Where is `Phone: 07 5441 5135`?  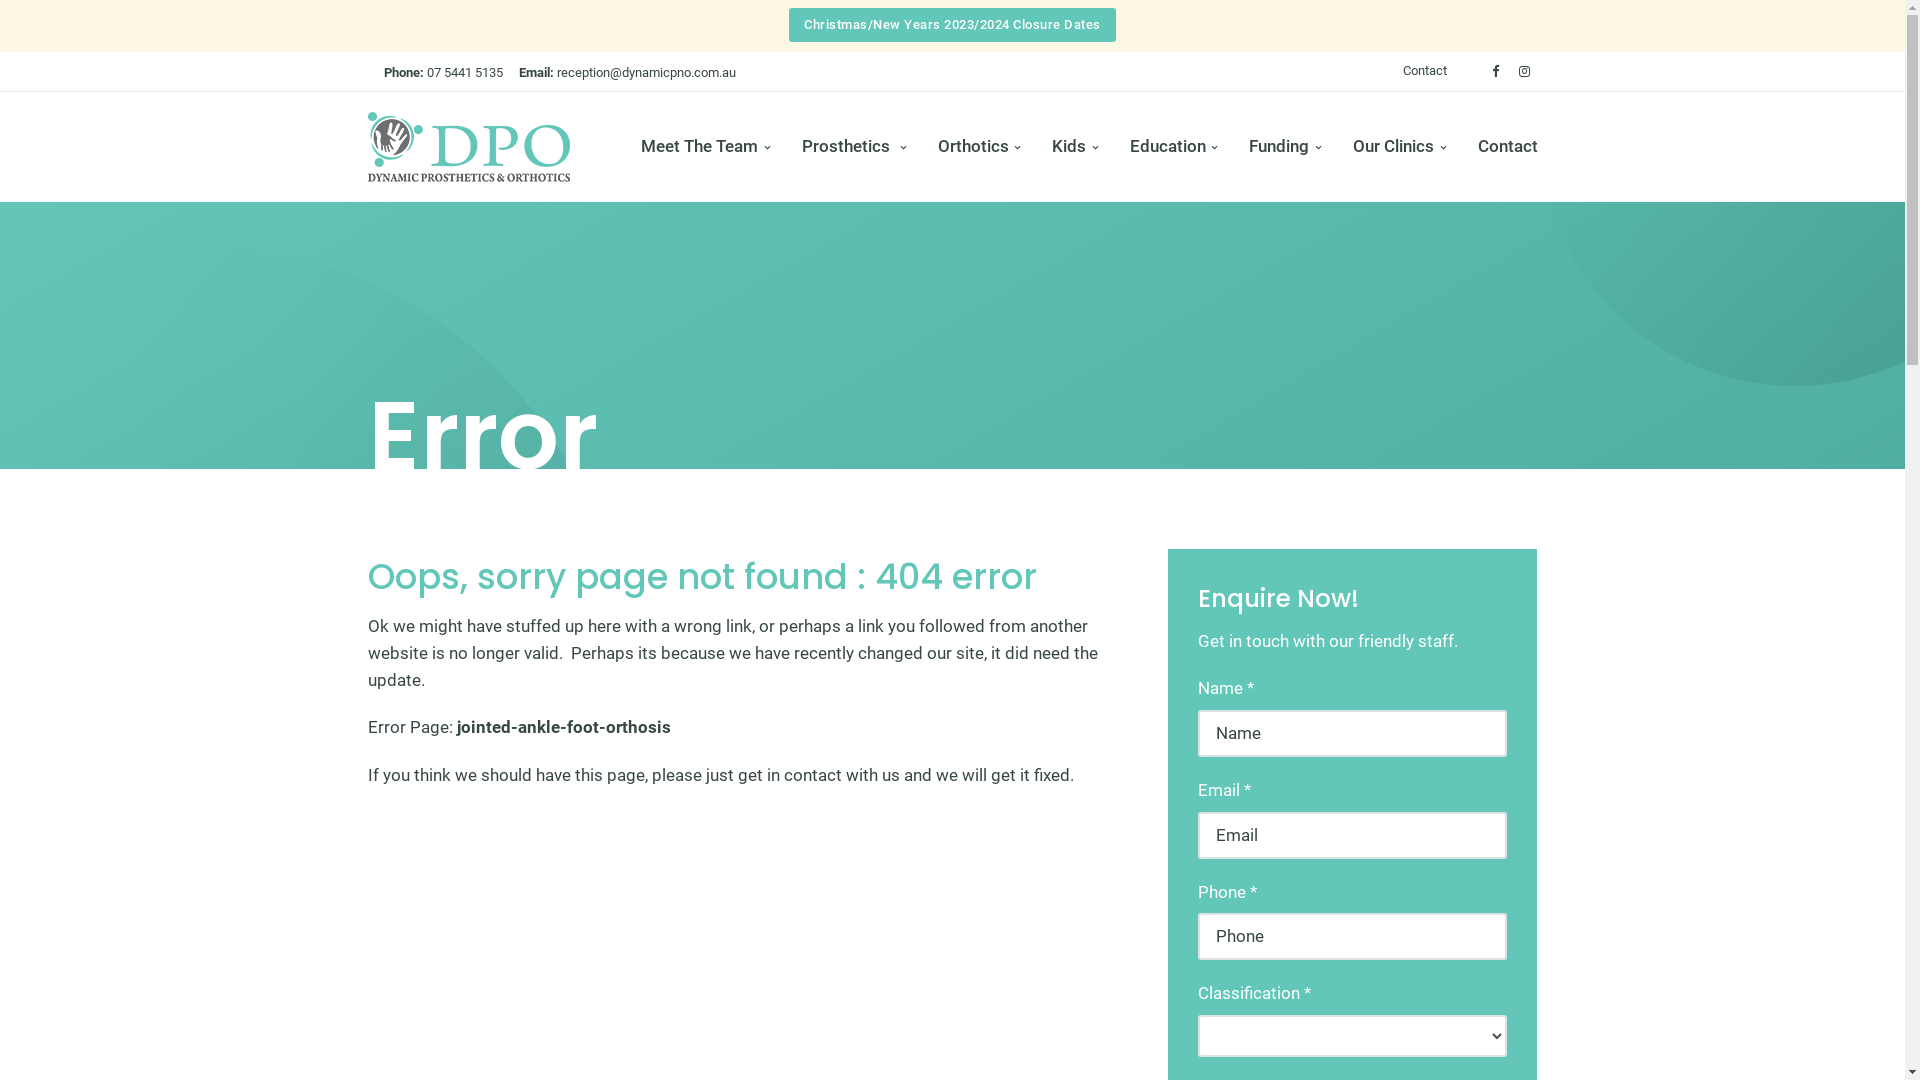
Phone: 07 5441 5135 is located at coordinates (444, 72).